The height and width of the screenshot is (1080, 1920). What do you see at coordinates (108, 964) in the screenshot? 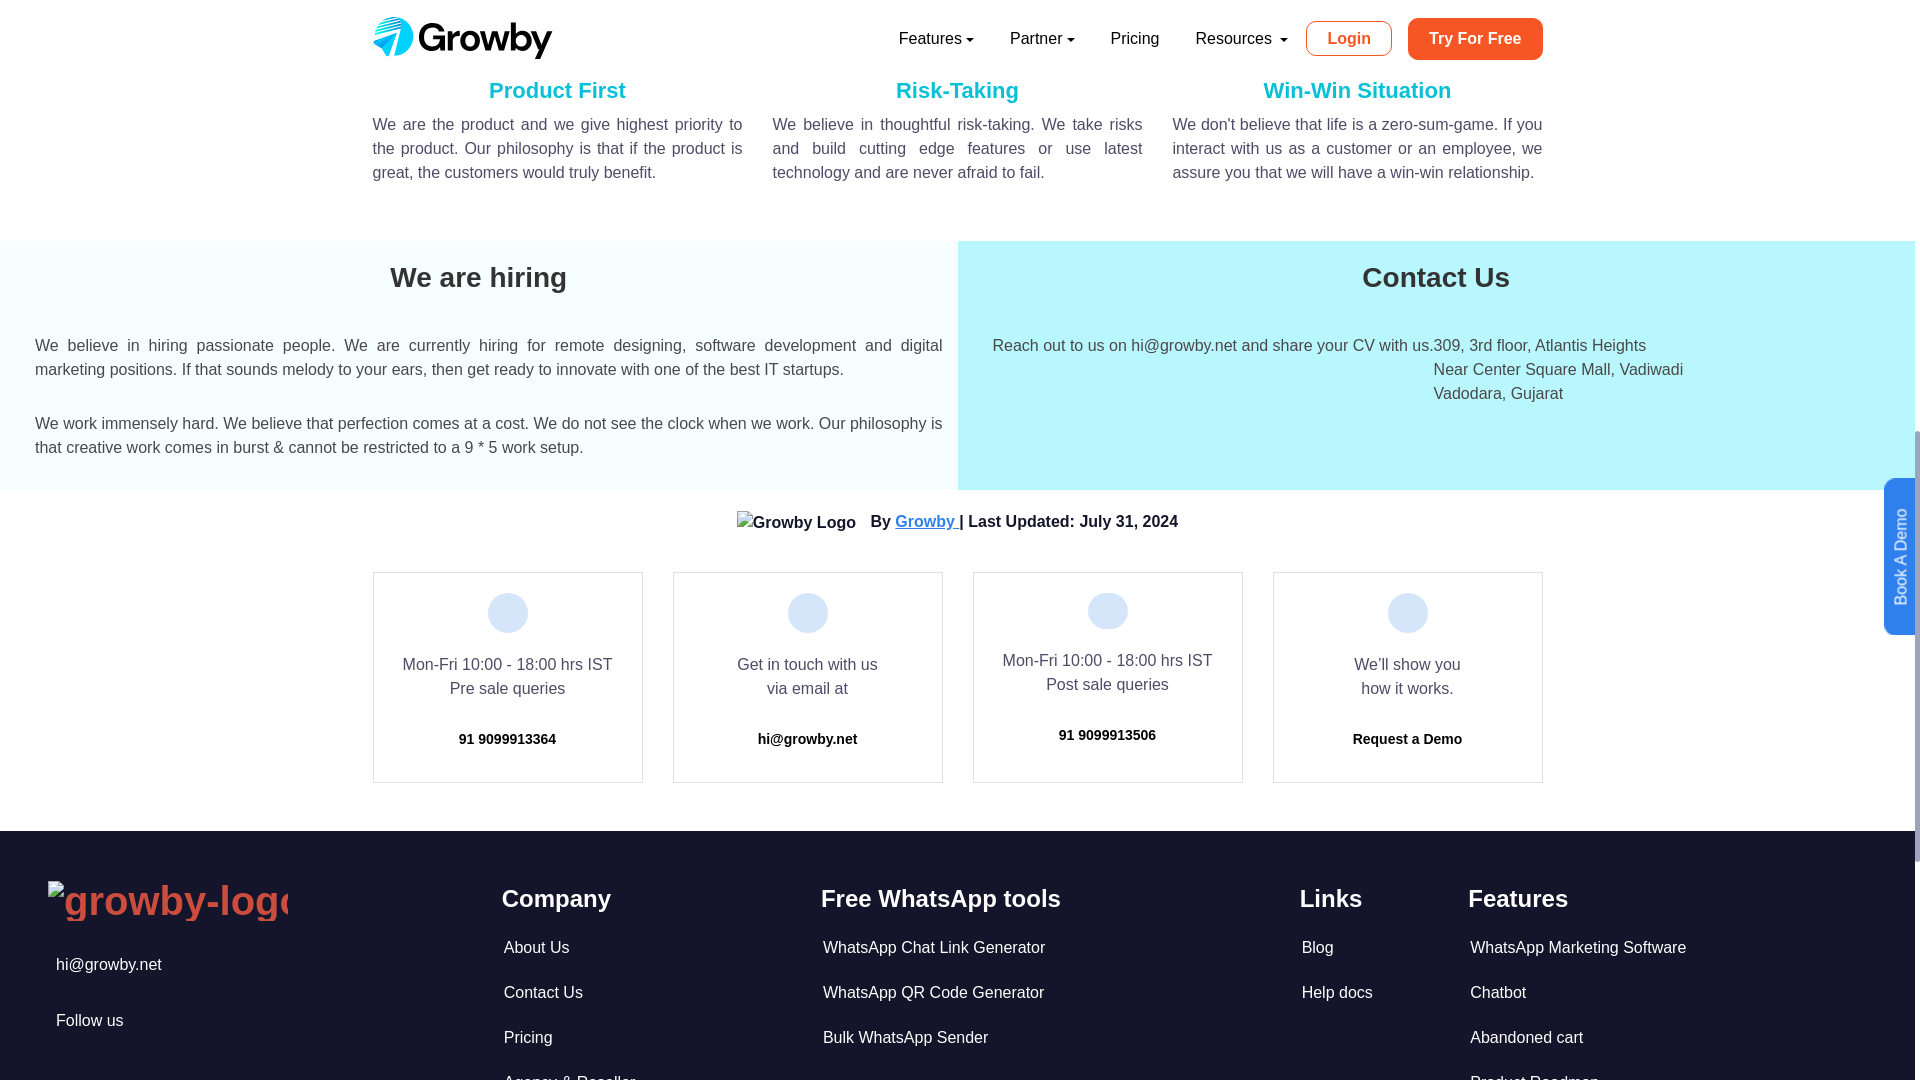
I see `Growby YouTube` at bounding box center [108, 964].